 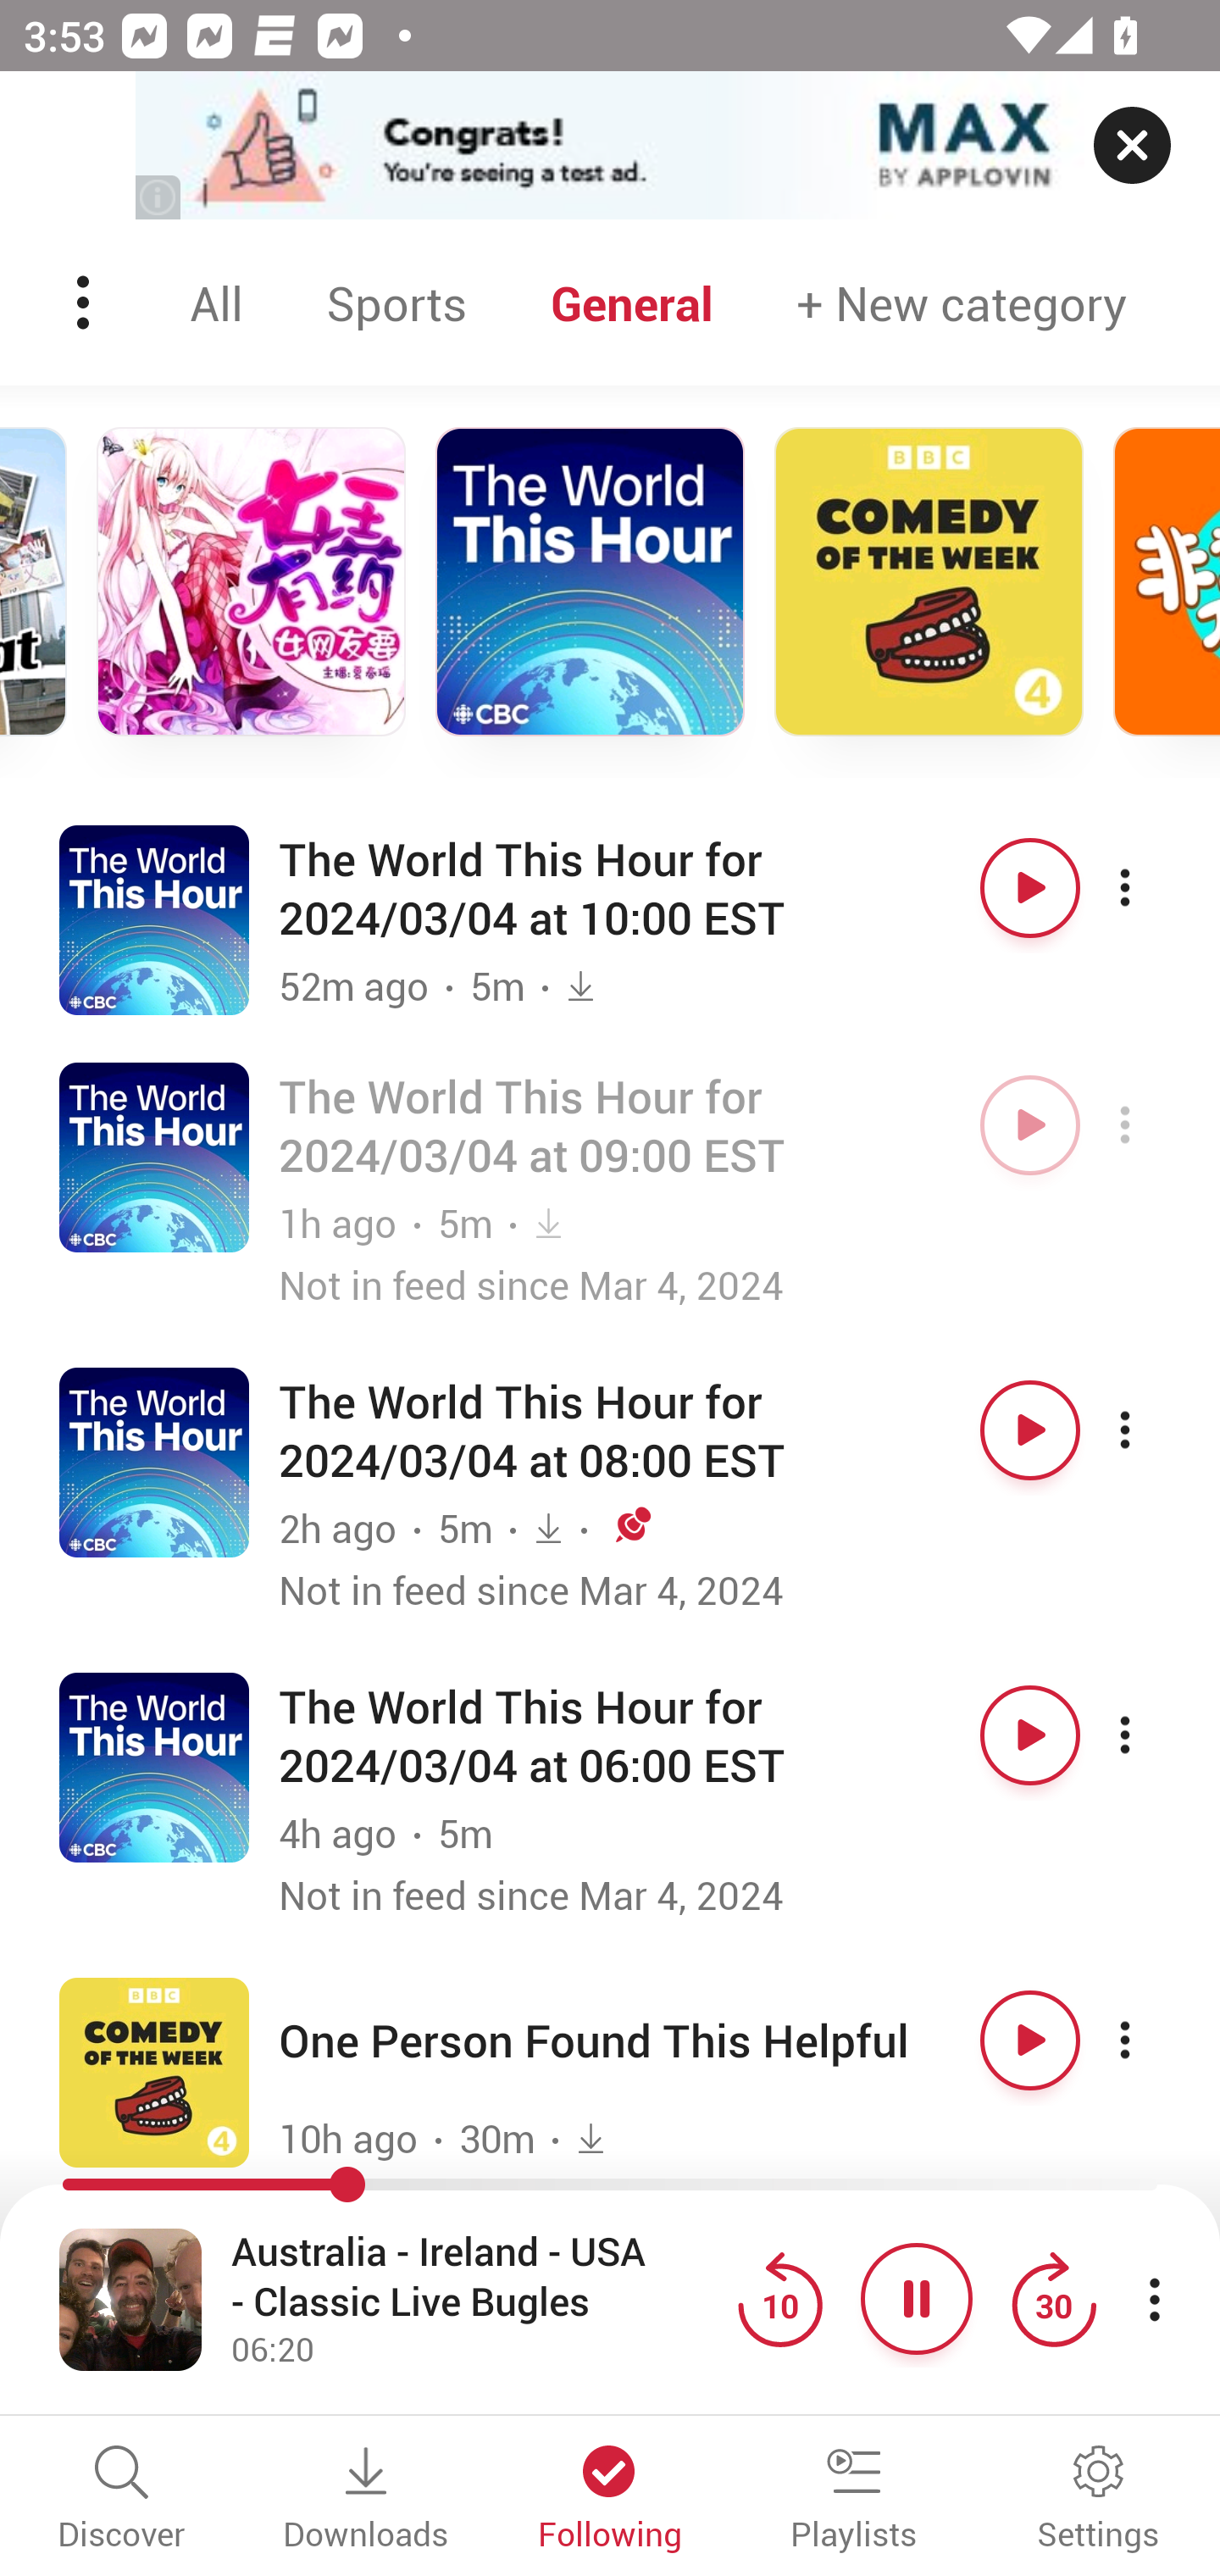 What do you see at coordinates (610, 147) in the screenshot?
I see `app-monetization` at bounding box center [610, 147].